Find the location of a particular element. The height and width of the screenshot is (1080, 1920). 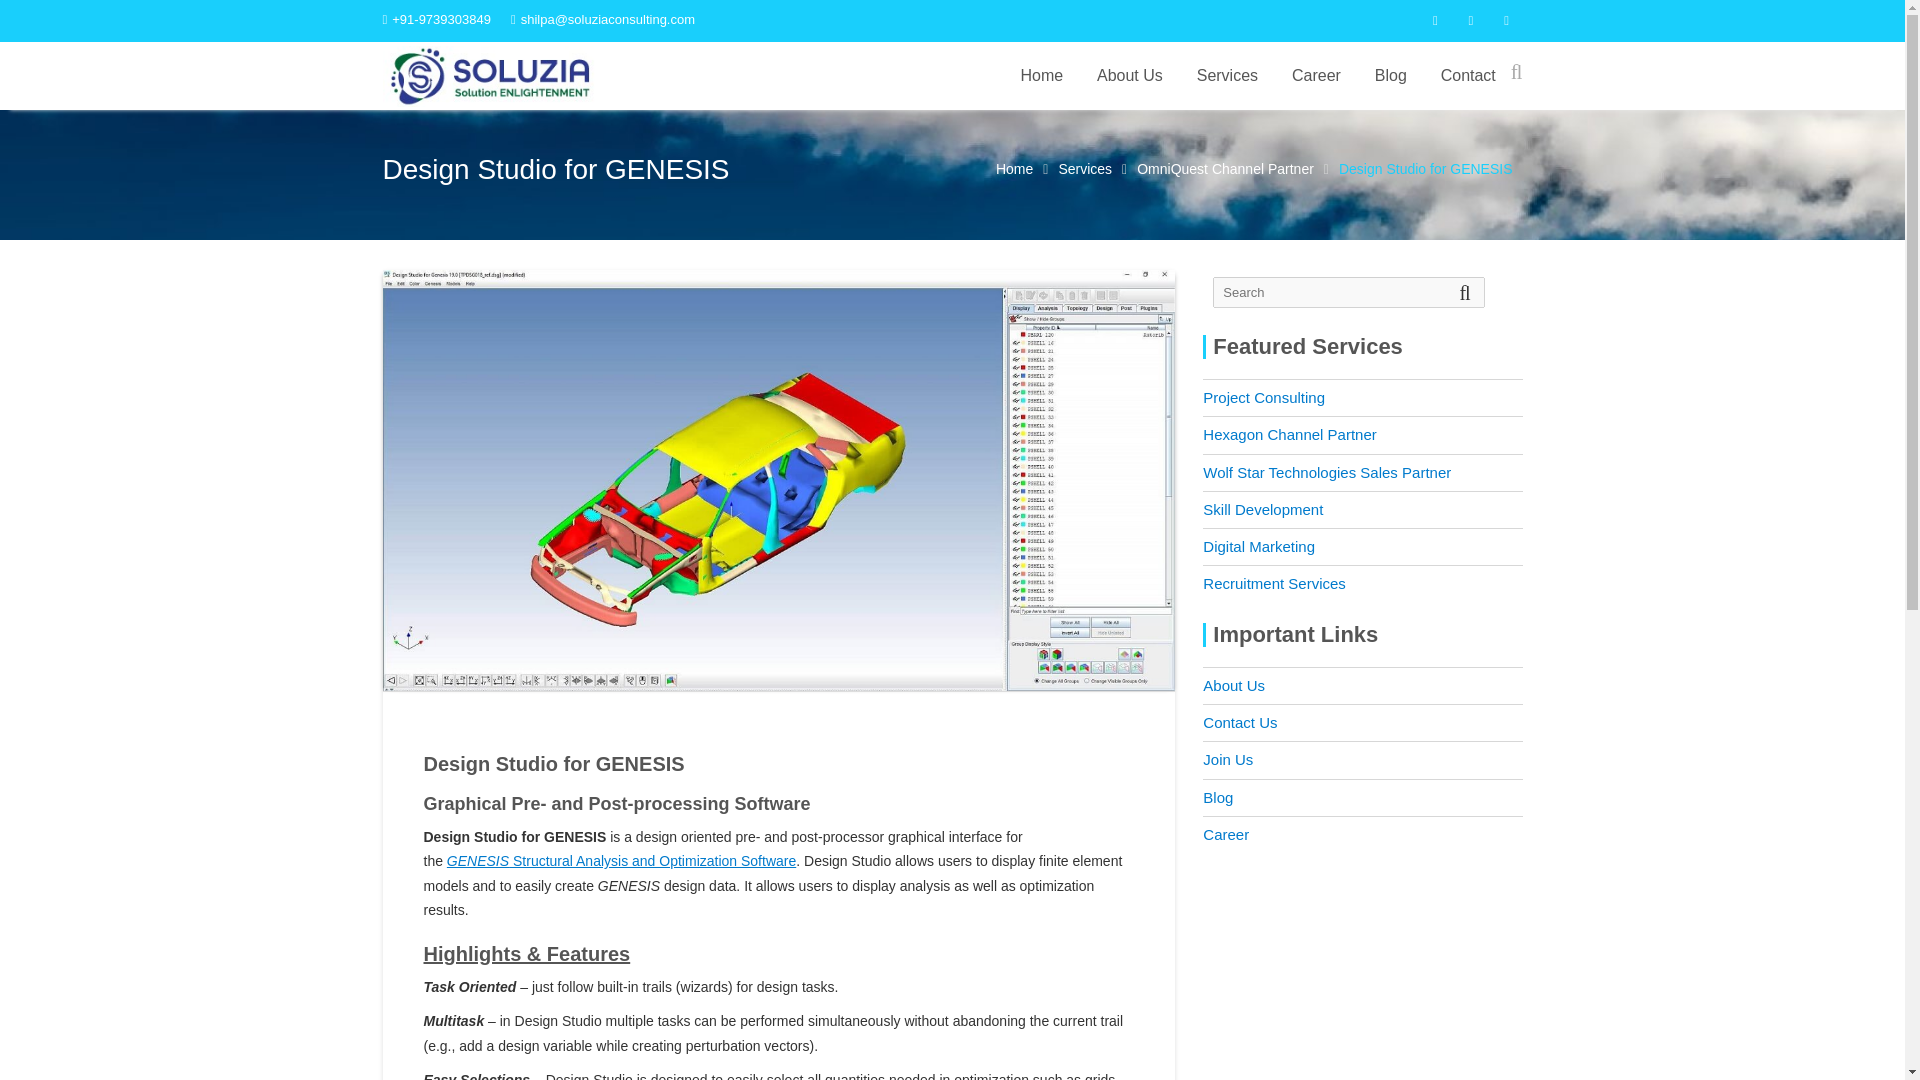

Wolf Star Technologies Sales Partner is located at coordinates (1327, 472).